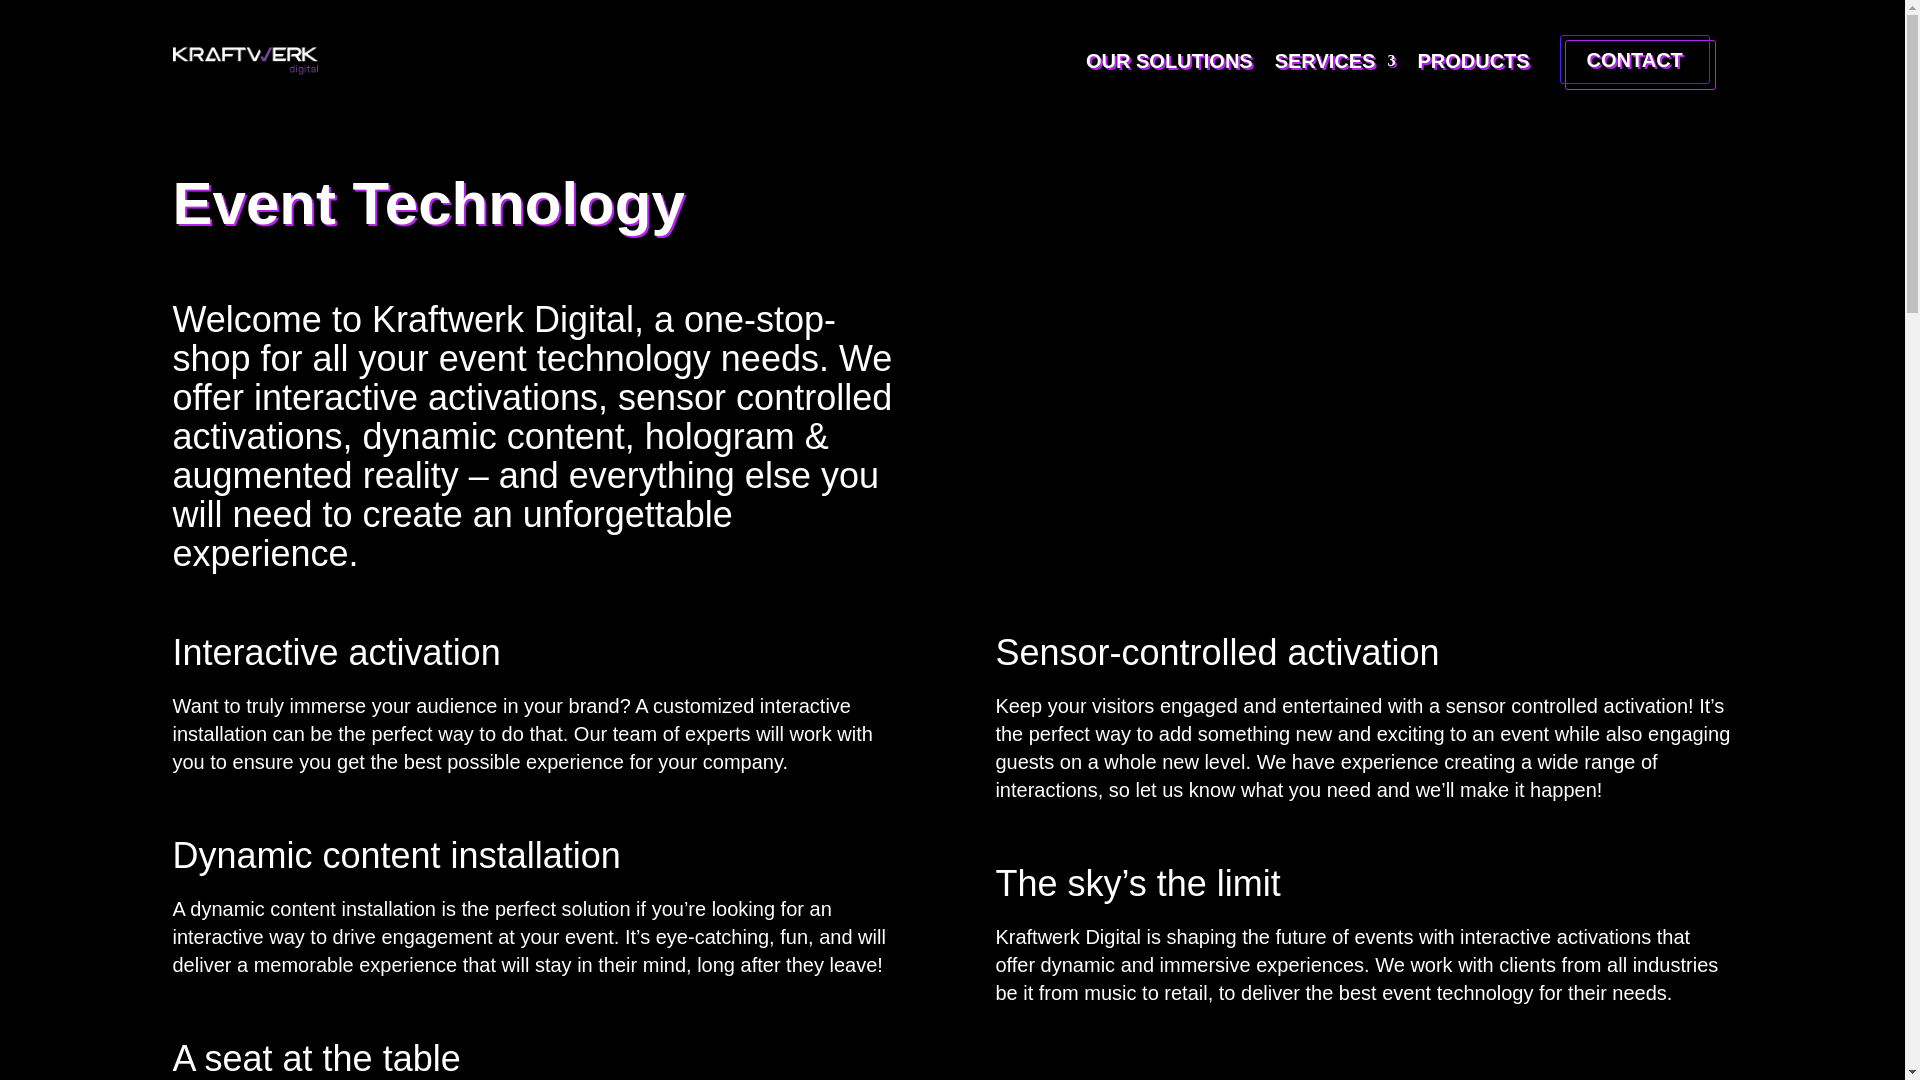 The width and height of the screenshot is (1920, 1080). What do you see at coordinates (1170, 60) in the screenshot?
I see `OUR SOLUTIONS` at bounding box center [1170, 60].